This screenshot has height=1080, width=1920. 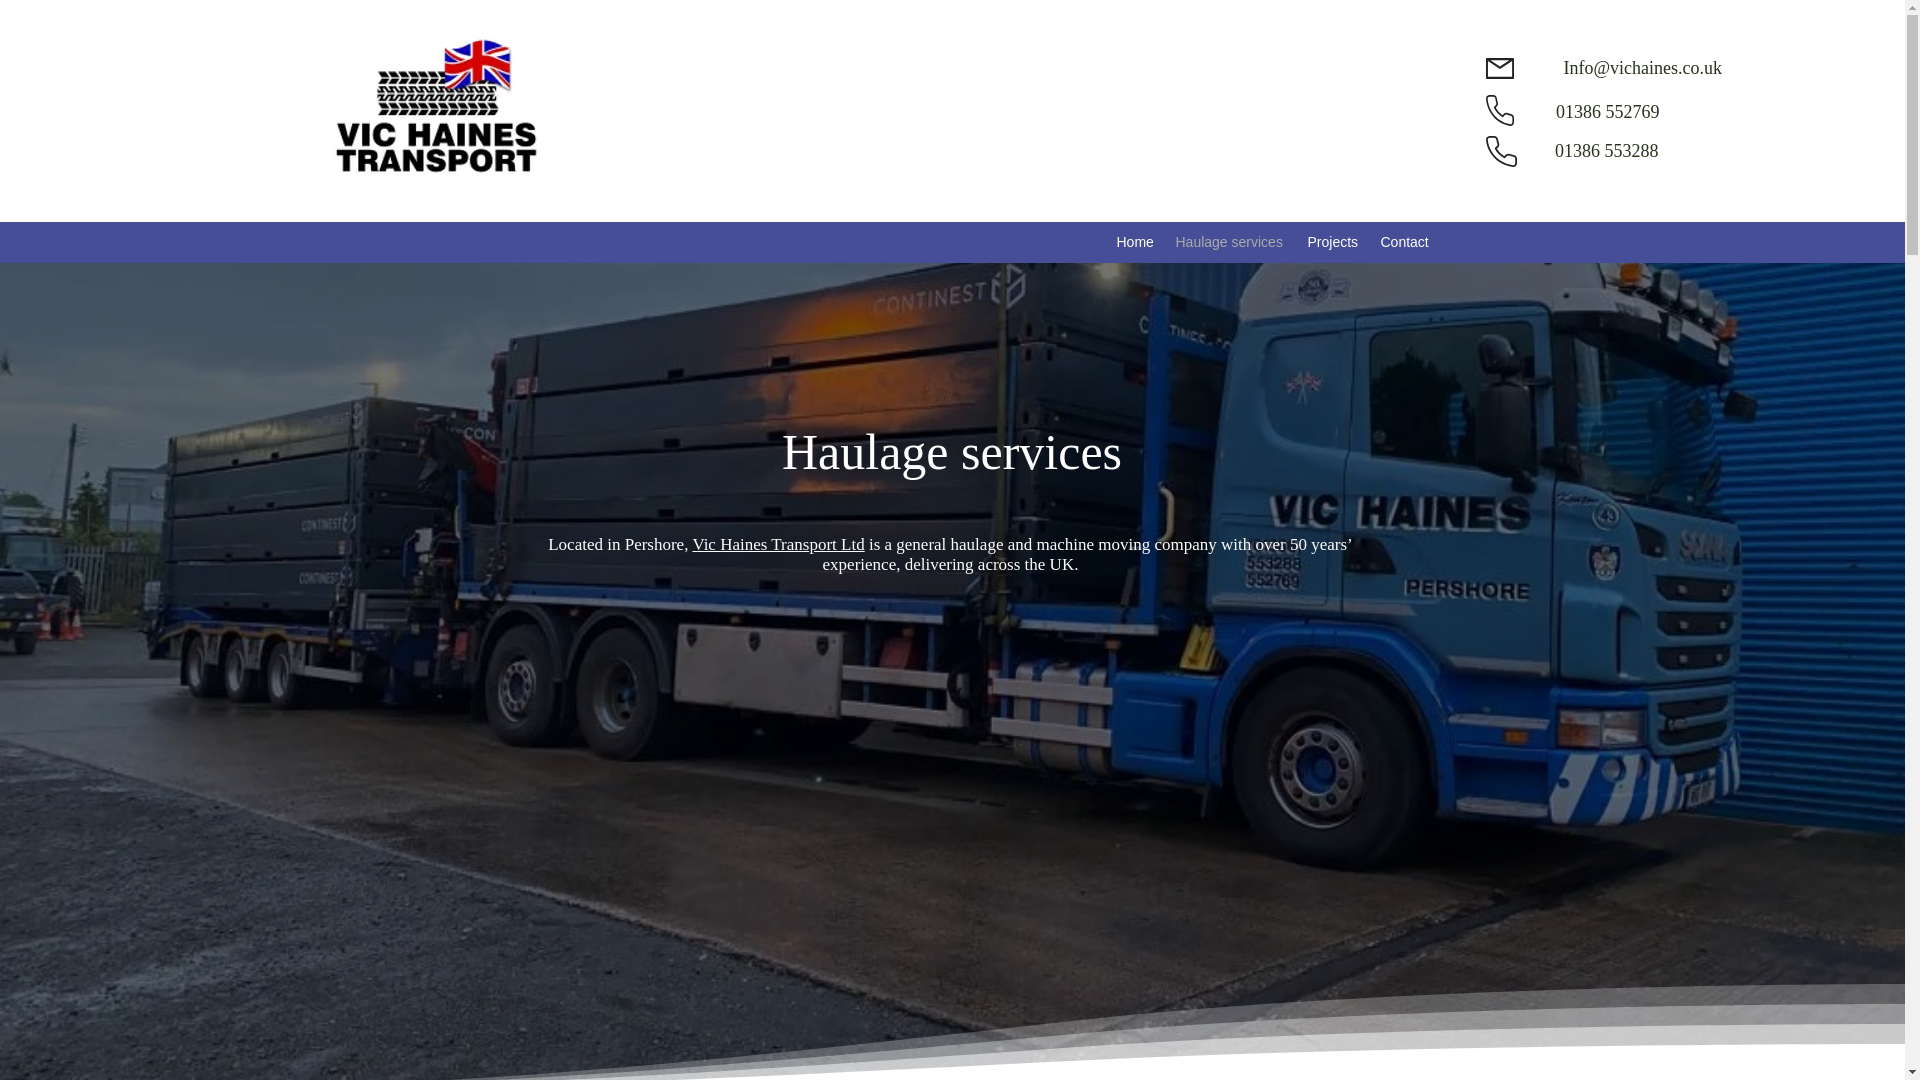 What do you see at coordinates (1406, 242) in the screenshot?
I see `Contact` at bounding box center [1406, 242].